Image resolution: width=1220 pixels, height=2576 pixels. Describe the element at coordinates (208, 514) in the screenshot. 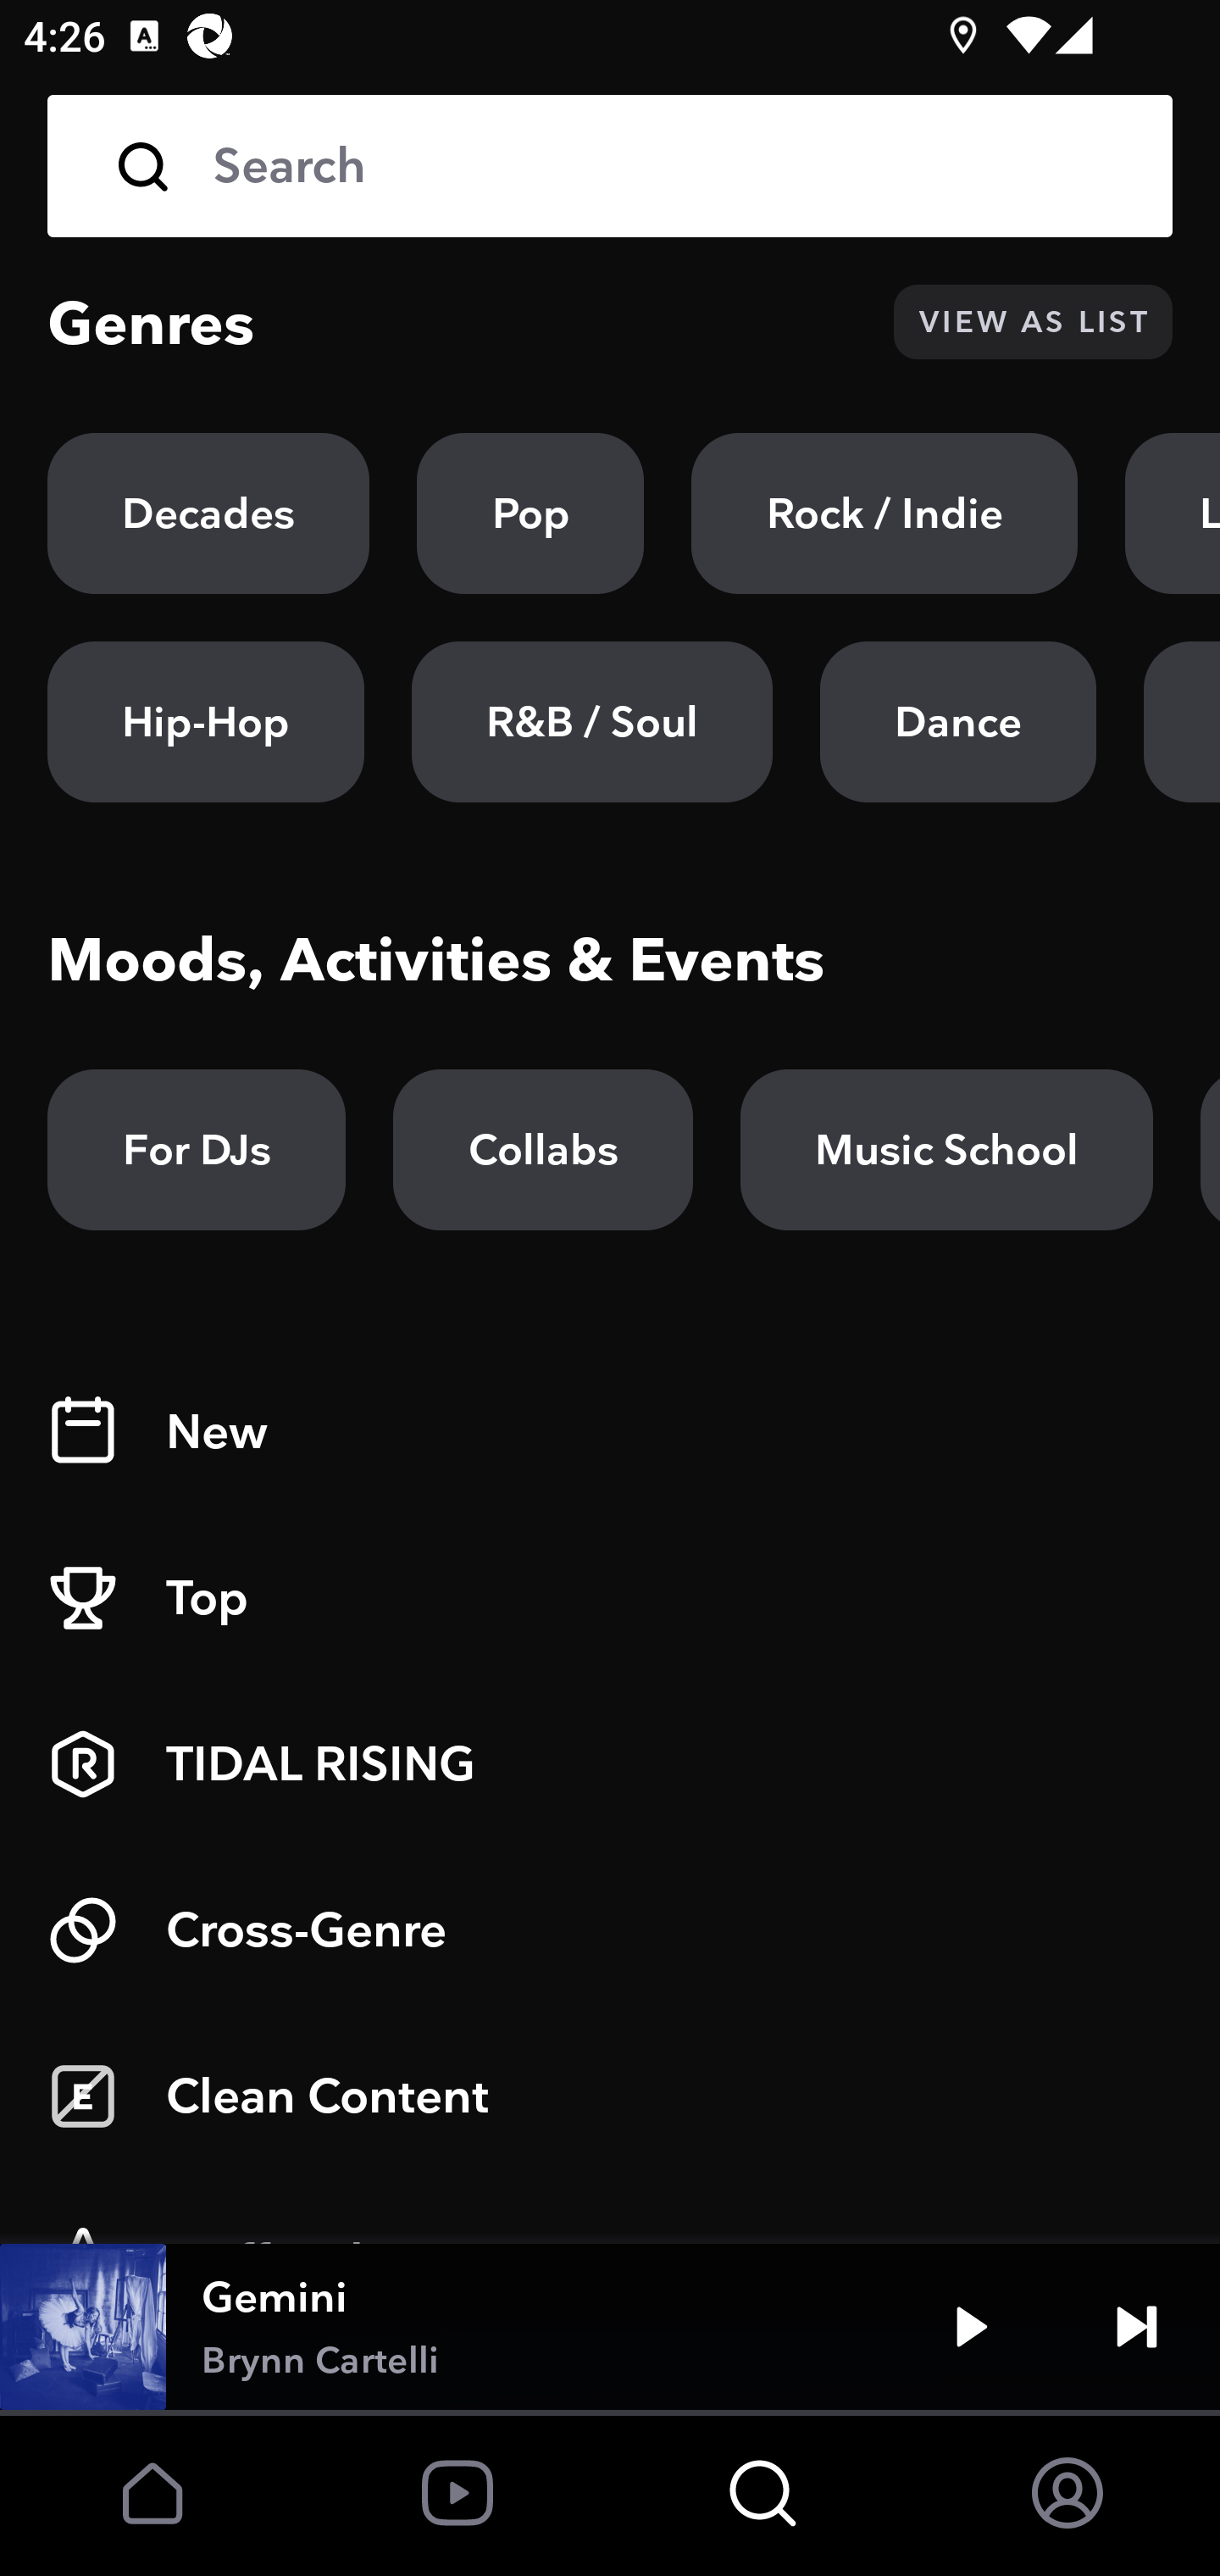

I see `Decades` at that location.